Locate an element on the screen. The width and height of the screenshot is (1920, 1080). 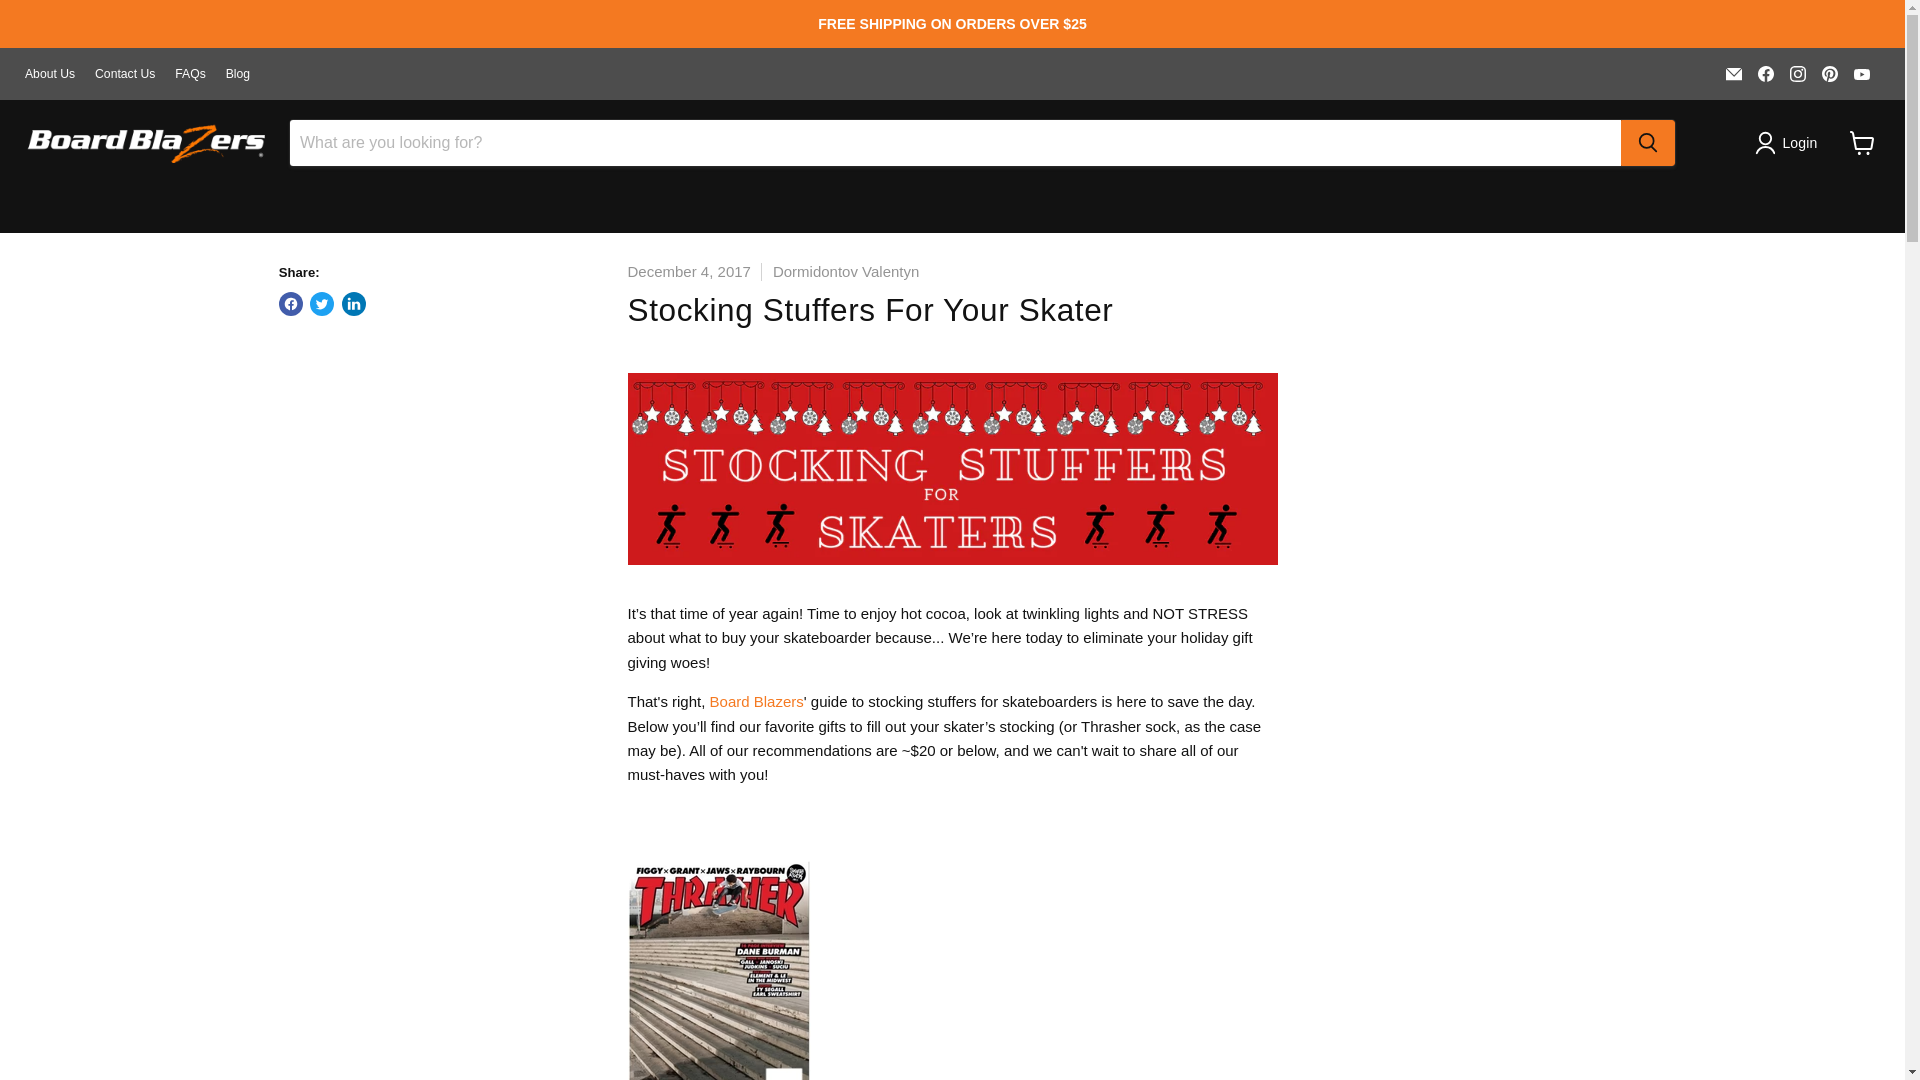
Blog is located at coordinates (238, 74).